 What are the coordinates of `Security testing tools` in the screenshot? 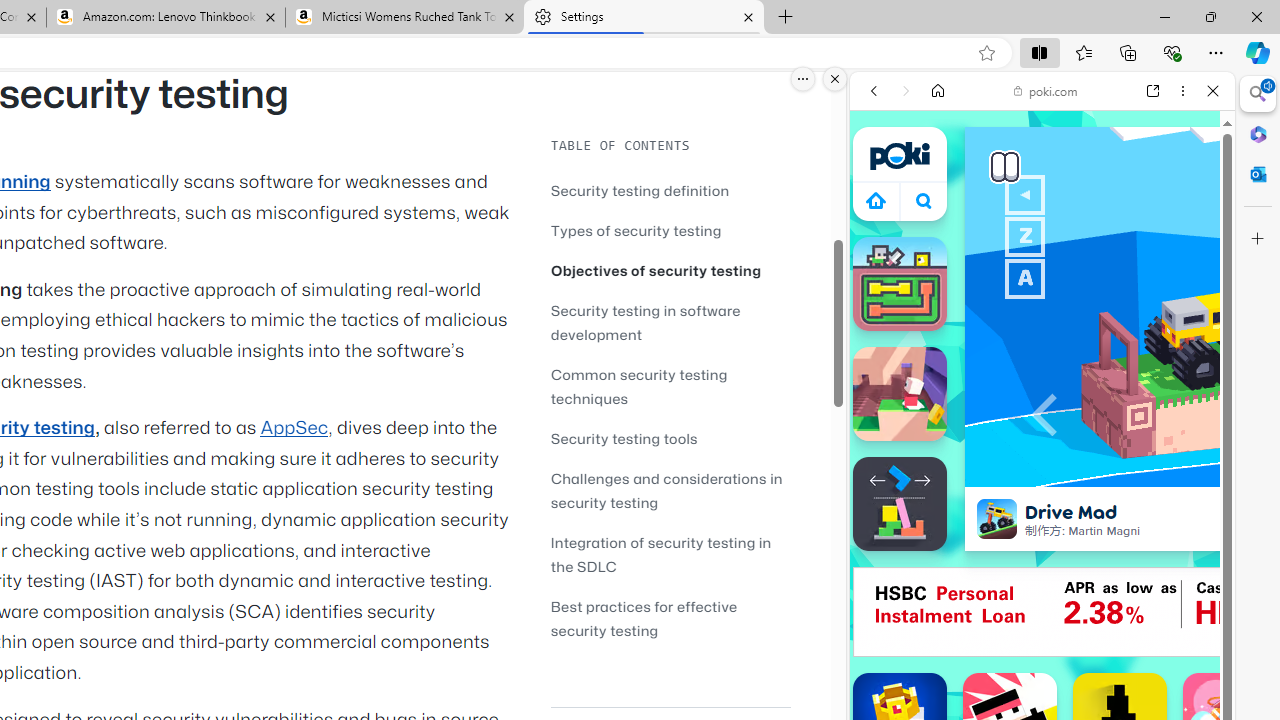 It's located at (624, 438).